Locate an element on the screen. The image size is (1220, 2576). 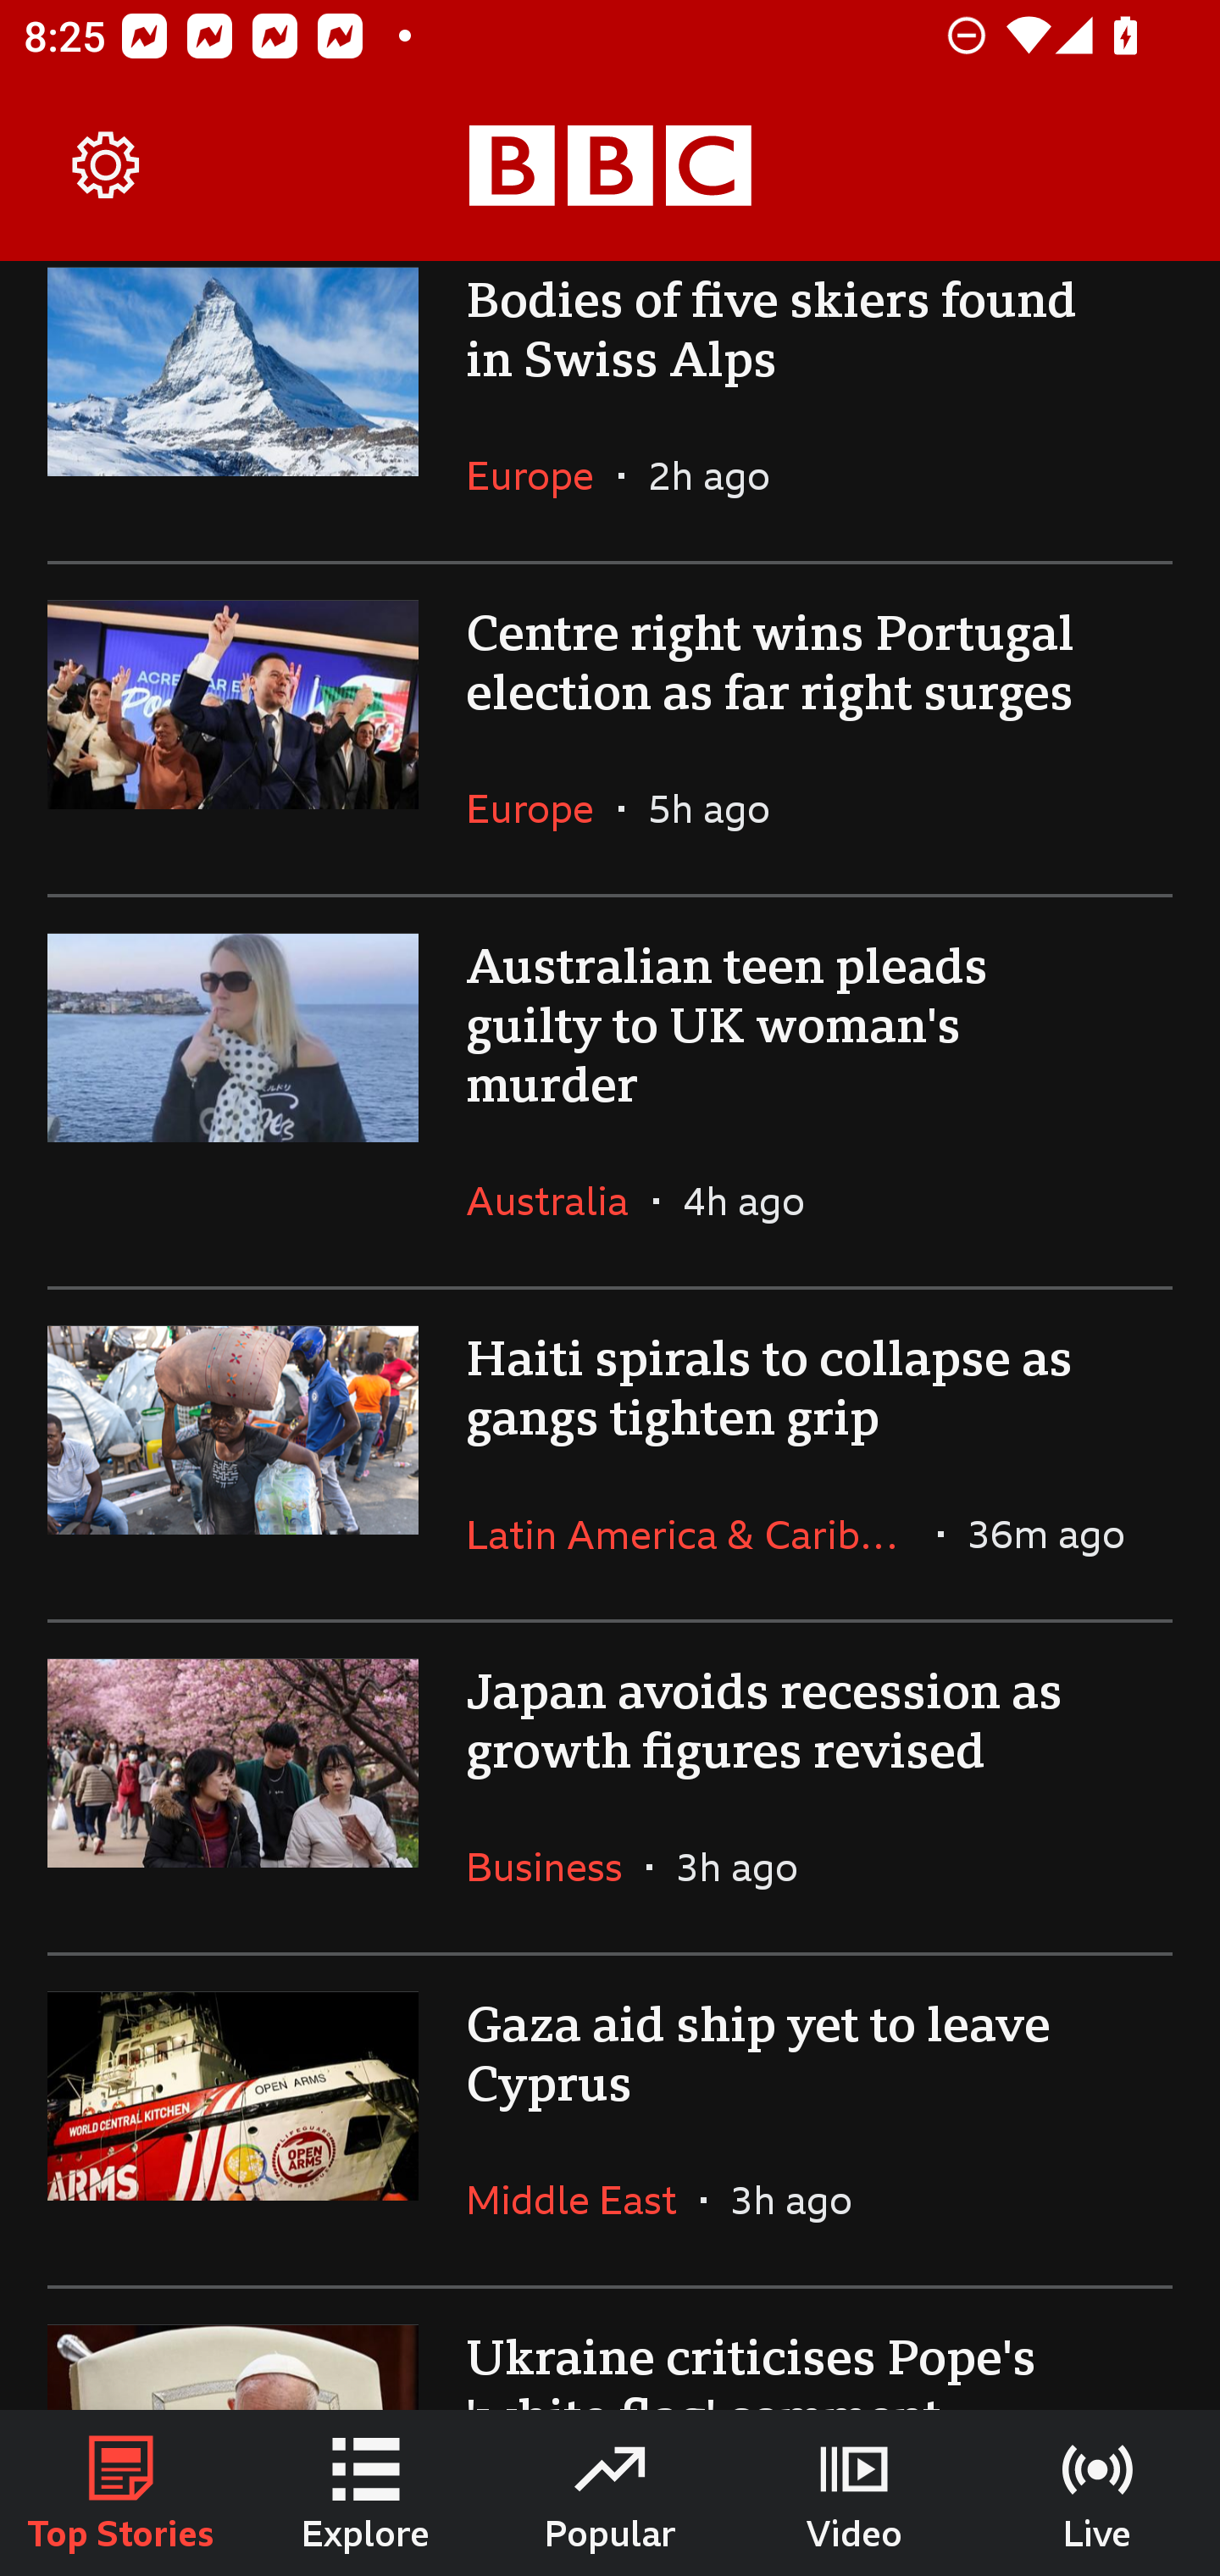
Explore is located at coordinates (366, 2493).